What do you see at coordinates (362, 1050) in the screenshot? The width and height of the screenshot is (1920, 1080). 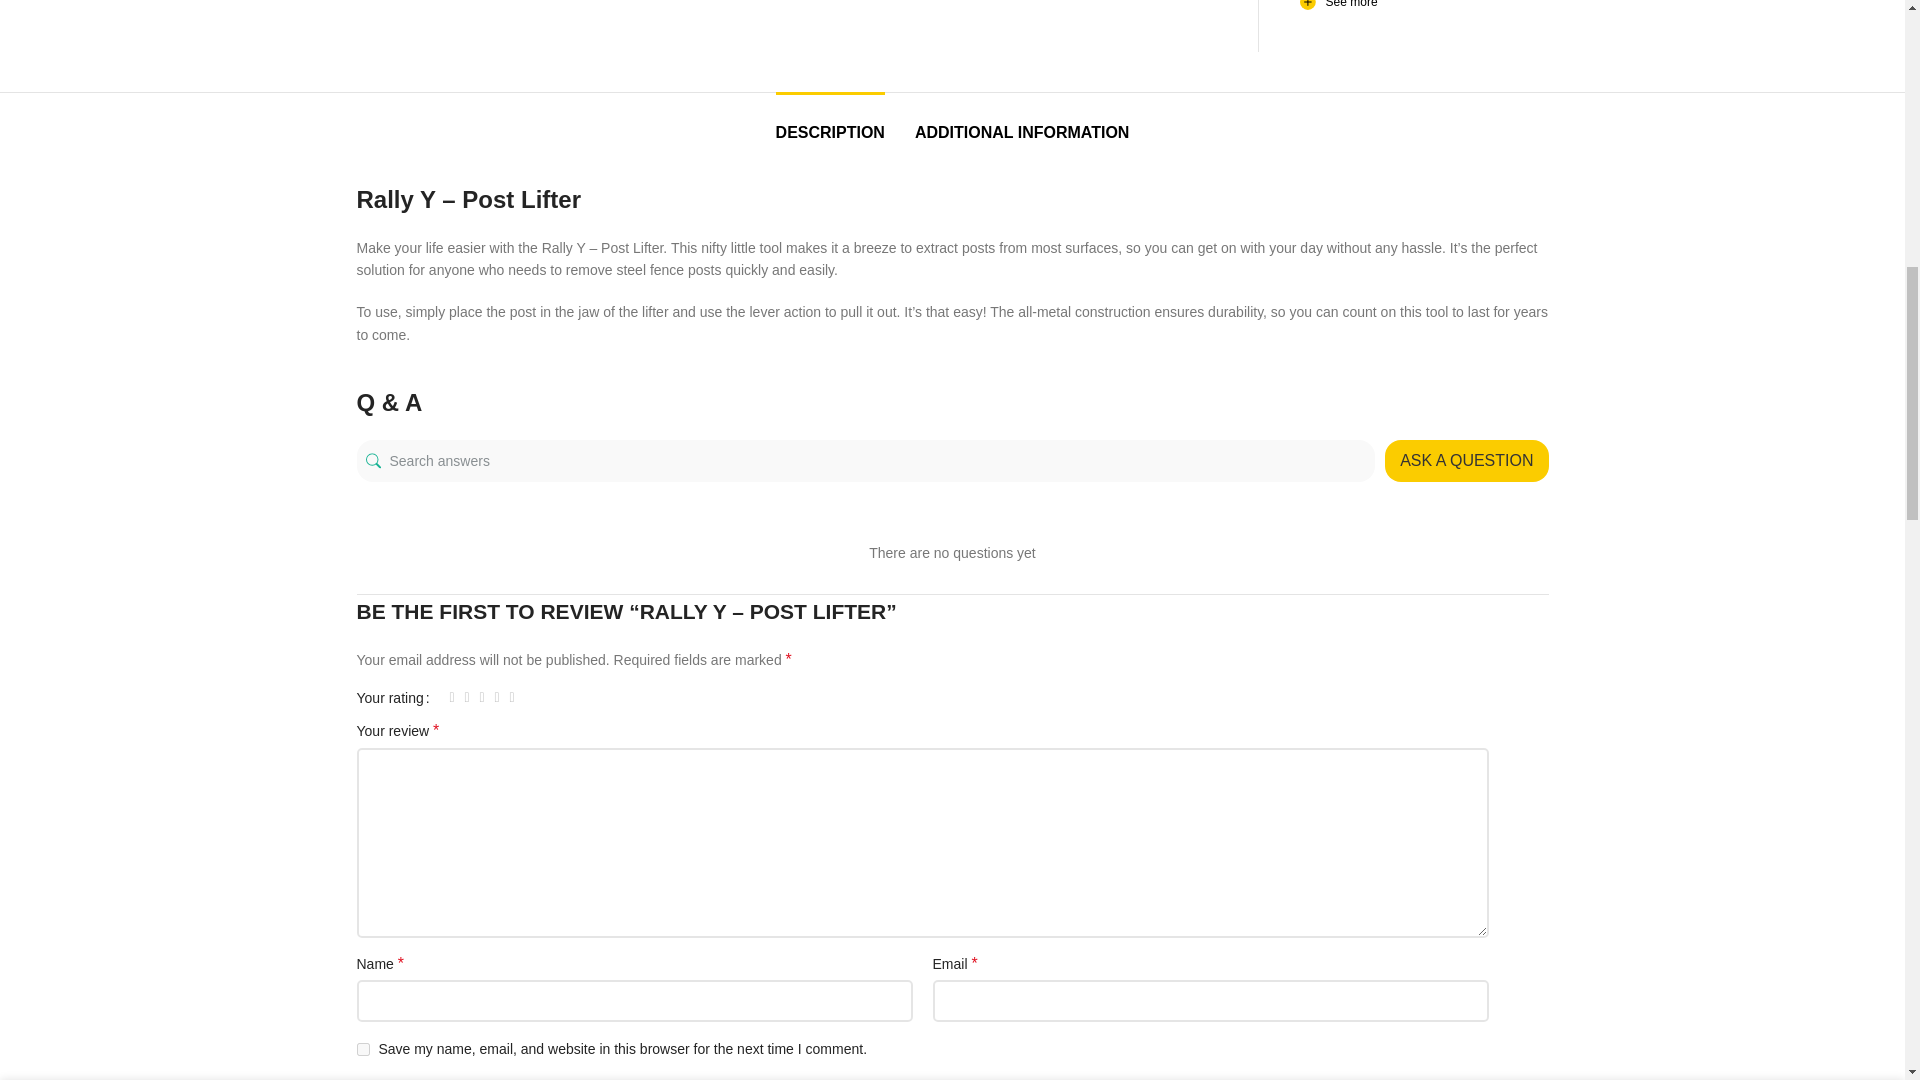 I see `yes` at bounding box center [362, 1050].